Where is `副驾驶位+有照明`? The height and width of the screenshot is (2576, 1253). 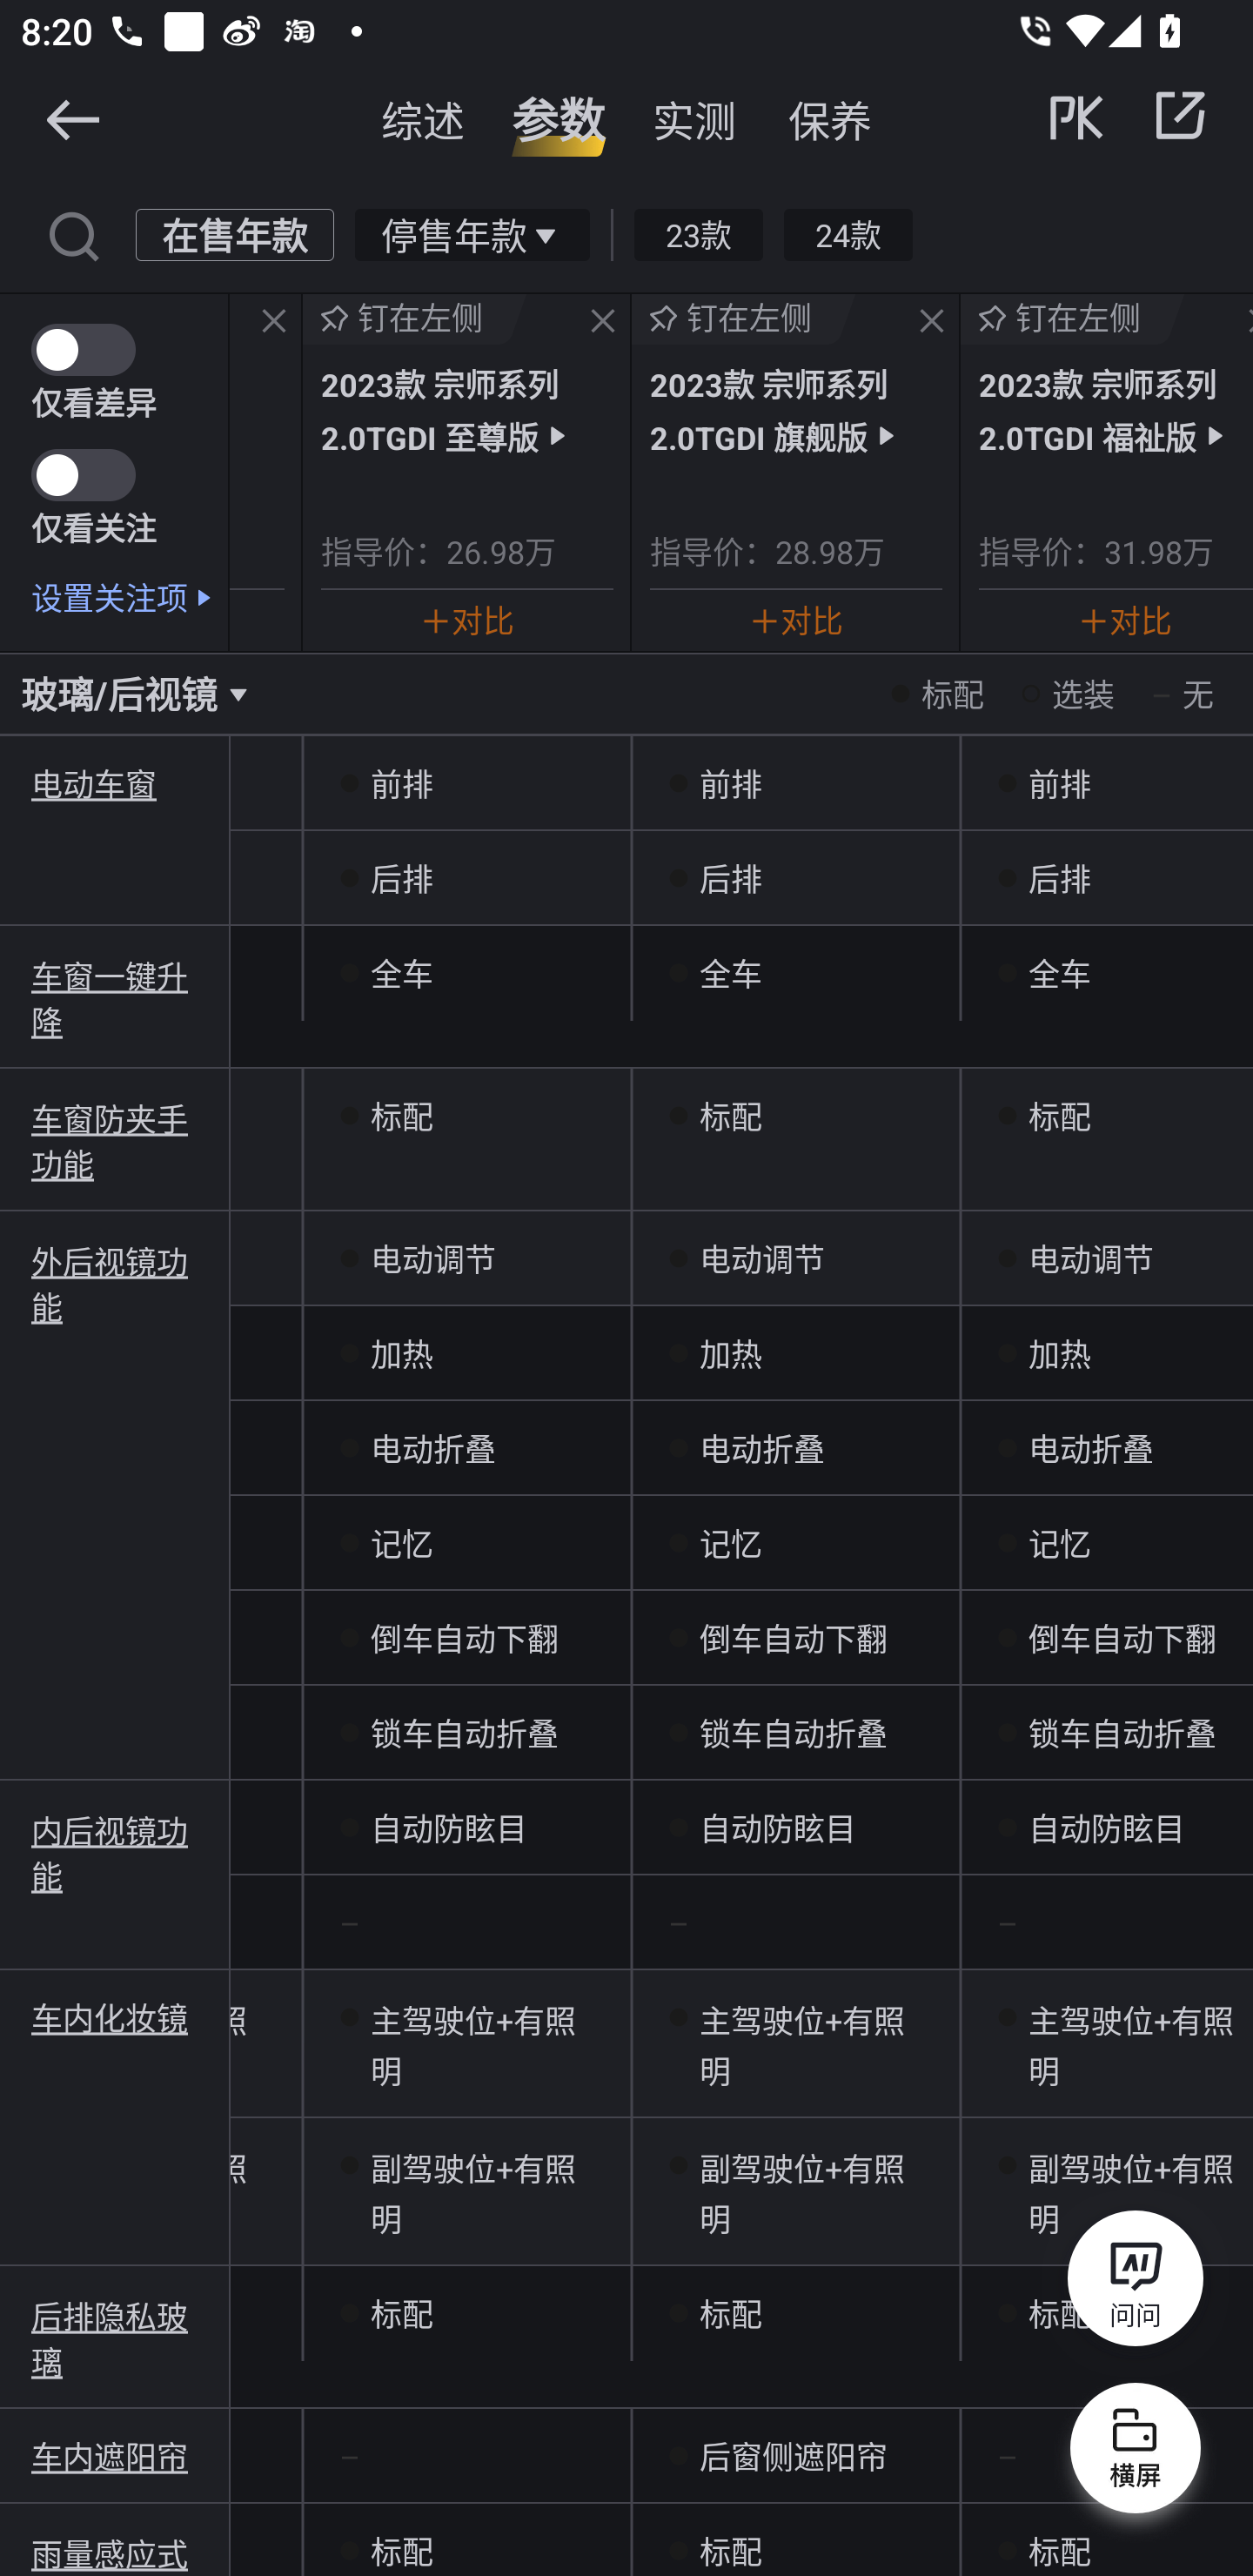 副驾驶位+有照明 is located at coordinates (466, 2191).